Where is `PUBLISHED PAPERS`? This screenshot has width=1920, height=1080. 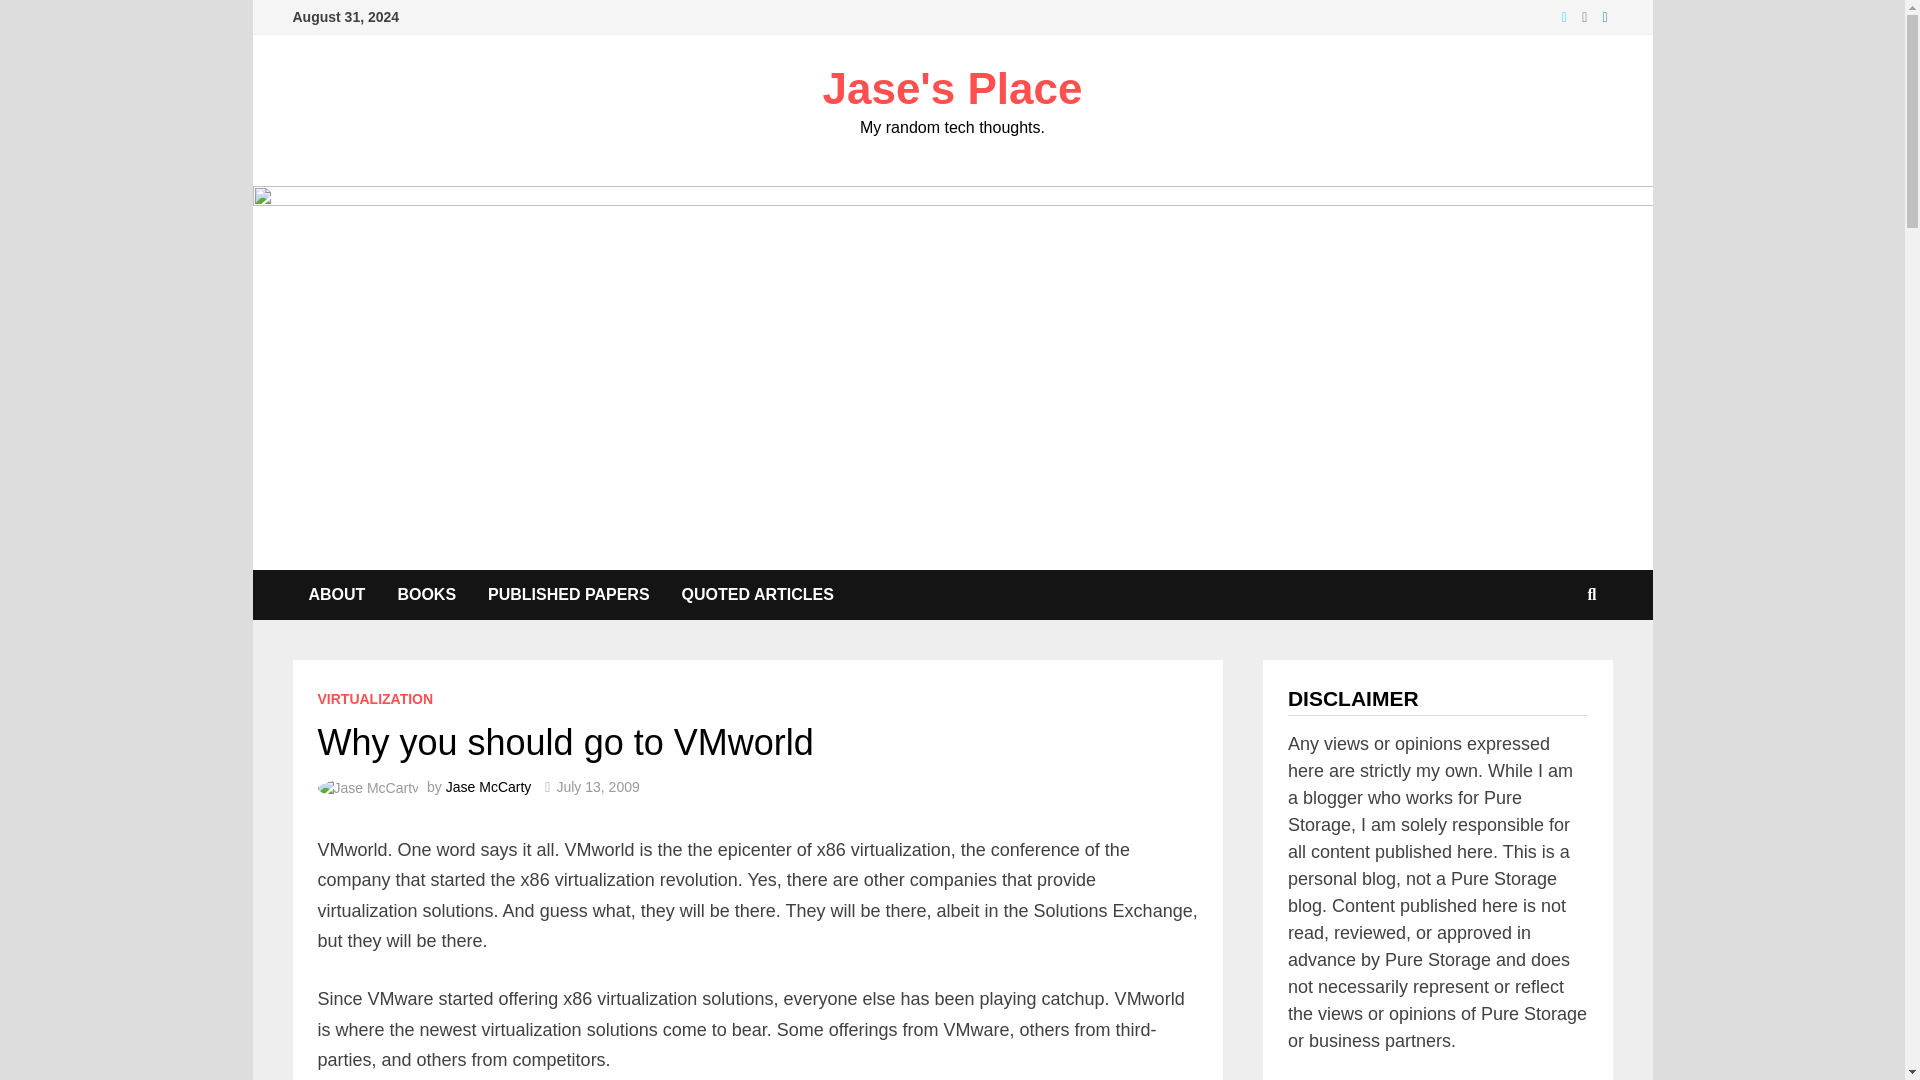
PUBLISHED PAPERS is located at coordinates (569, 594).